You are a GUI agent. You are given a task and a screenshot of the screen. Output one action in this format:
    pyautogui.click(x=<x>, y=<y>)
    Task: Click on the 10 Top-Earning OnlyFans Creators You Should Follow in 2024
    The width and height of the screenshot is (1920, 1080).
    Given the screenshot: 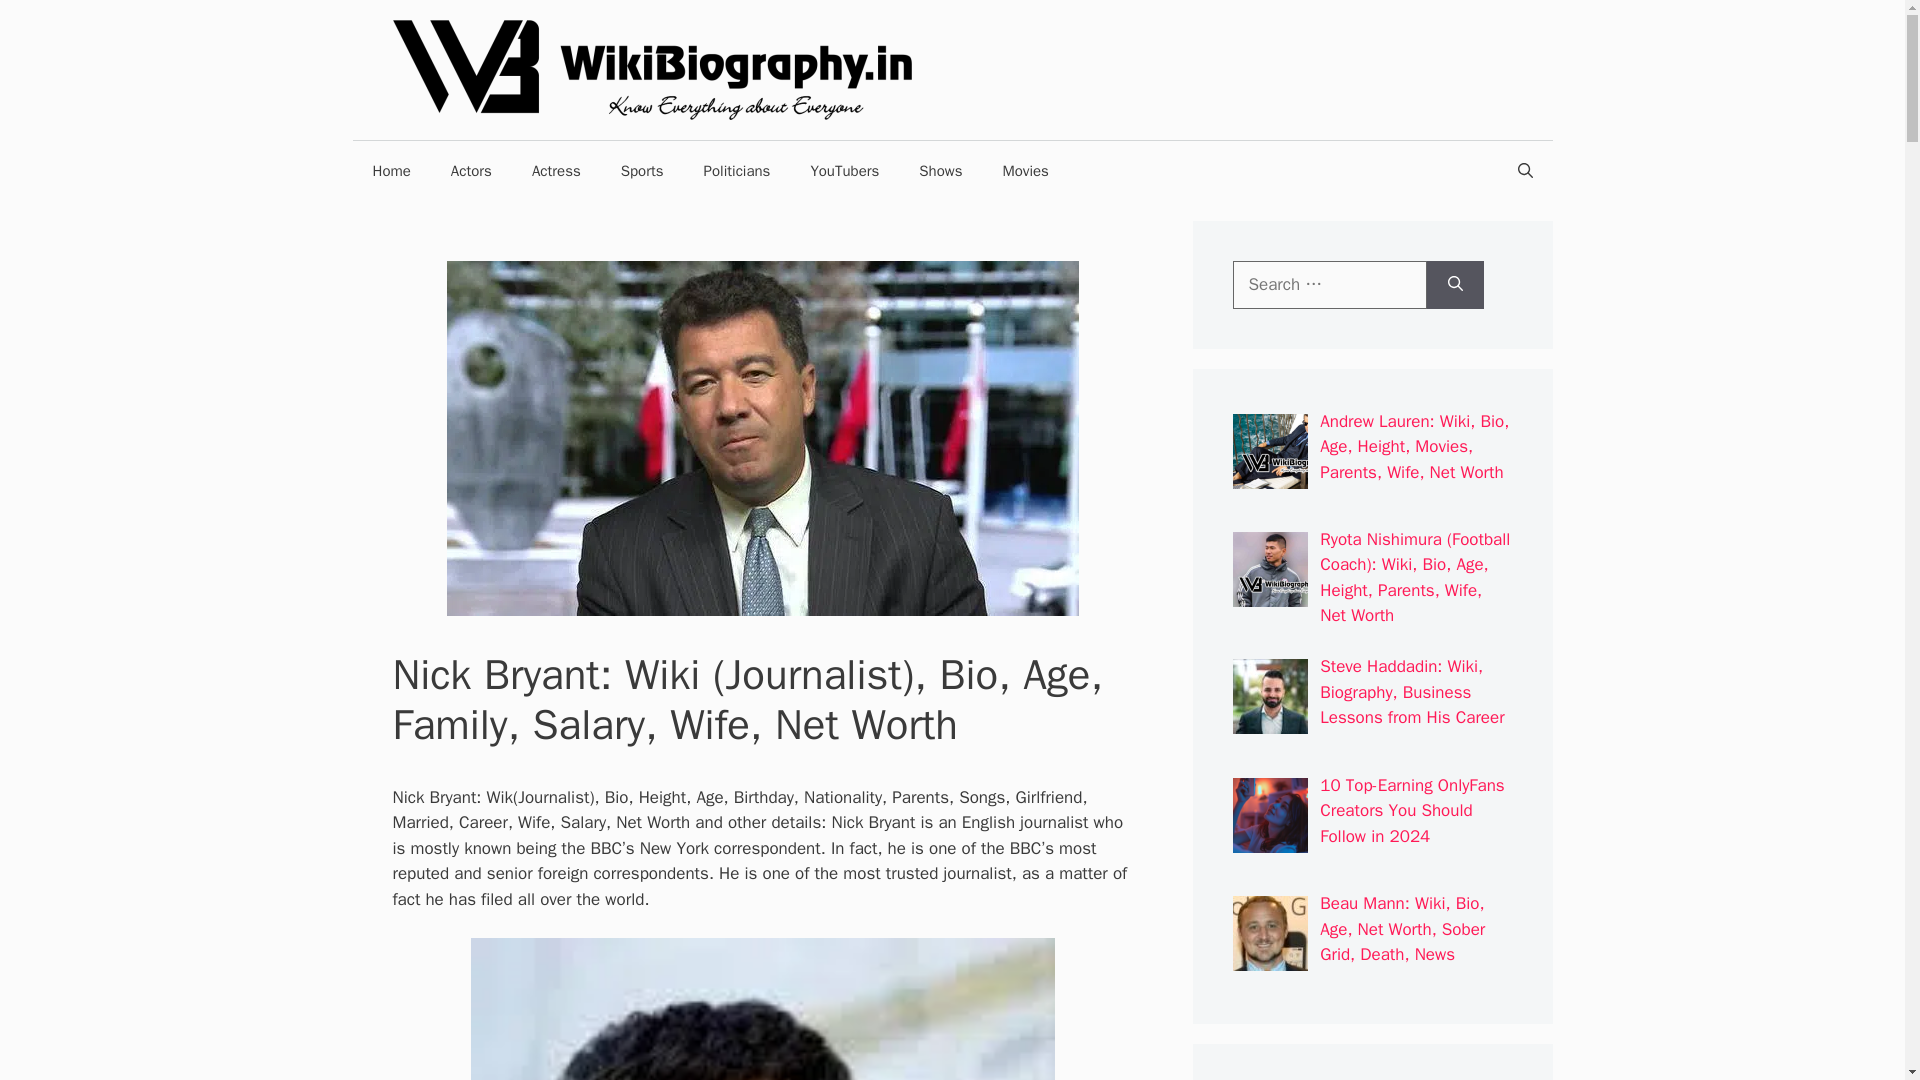 What is the action you would take?
    pyautogui.click(x=1412, y=810)
    